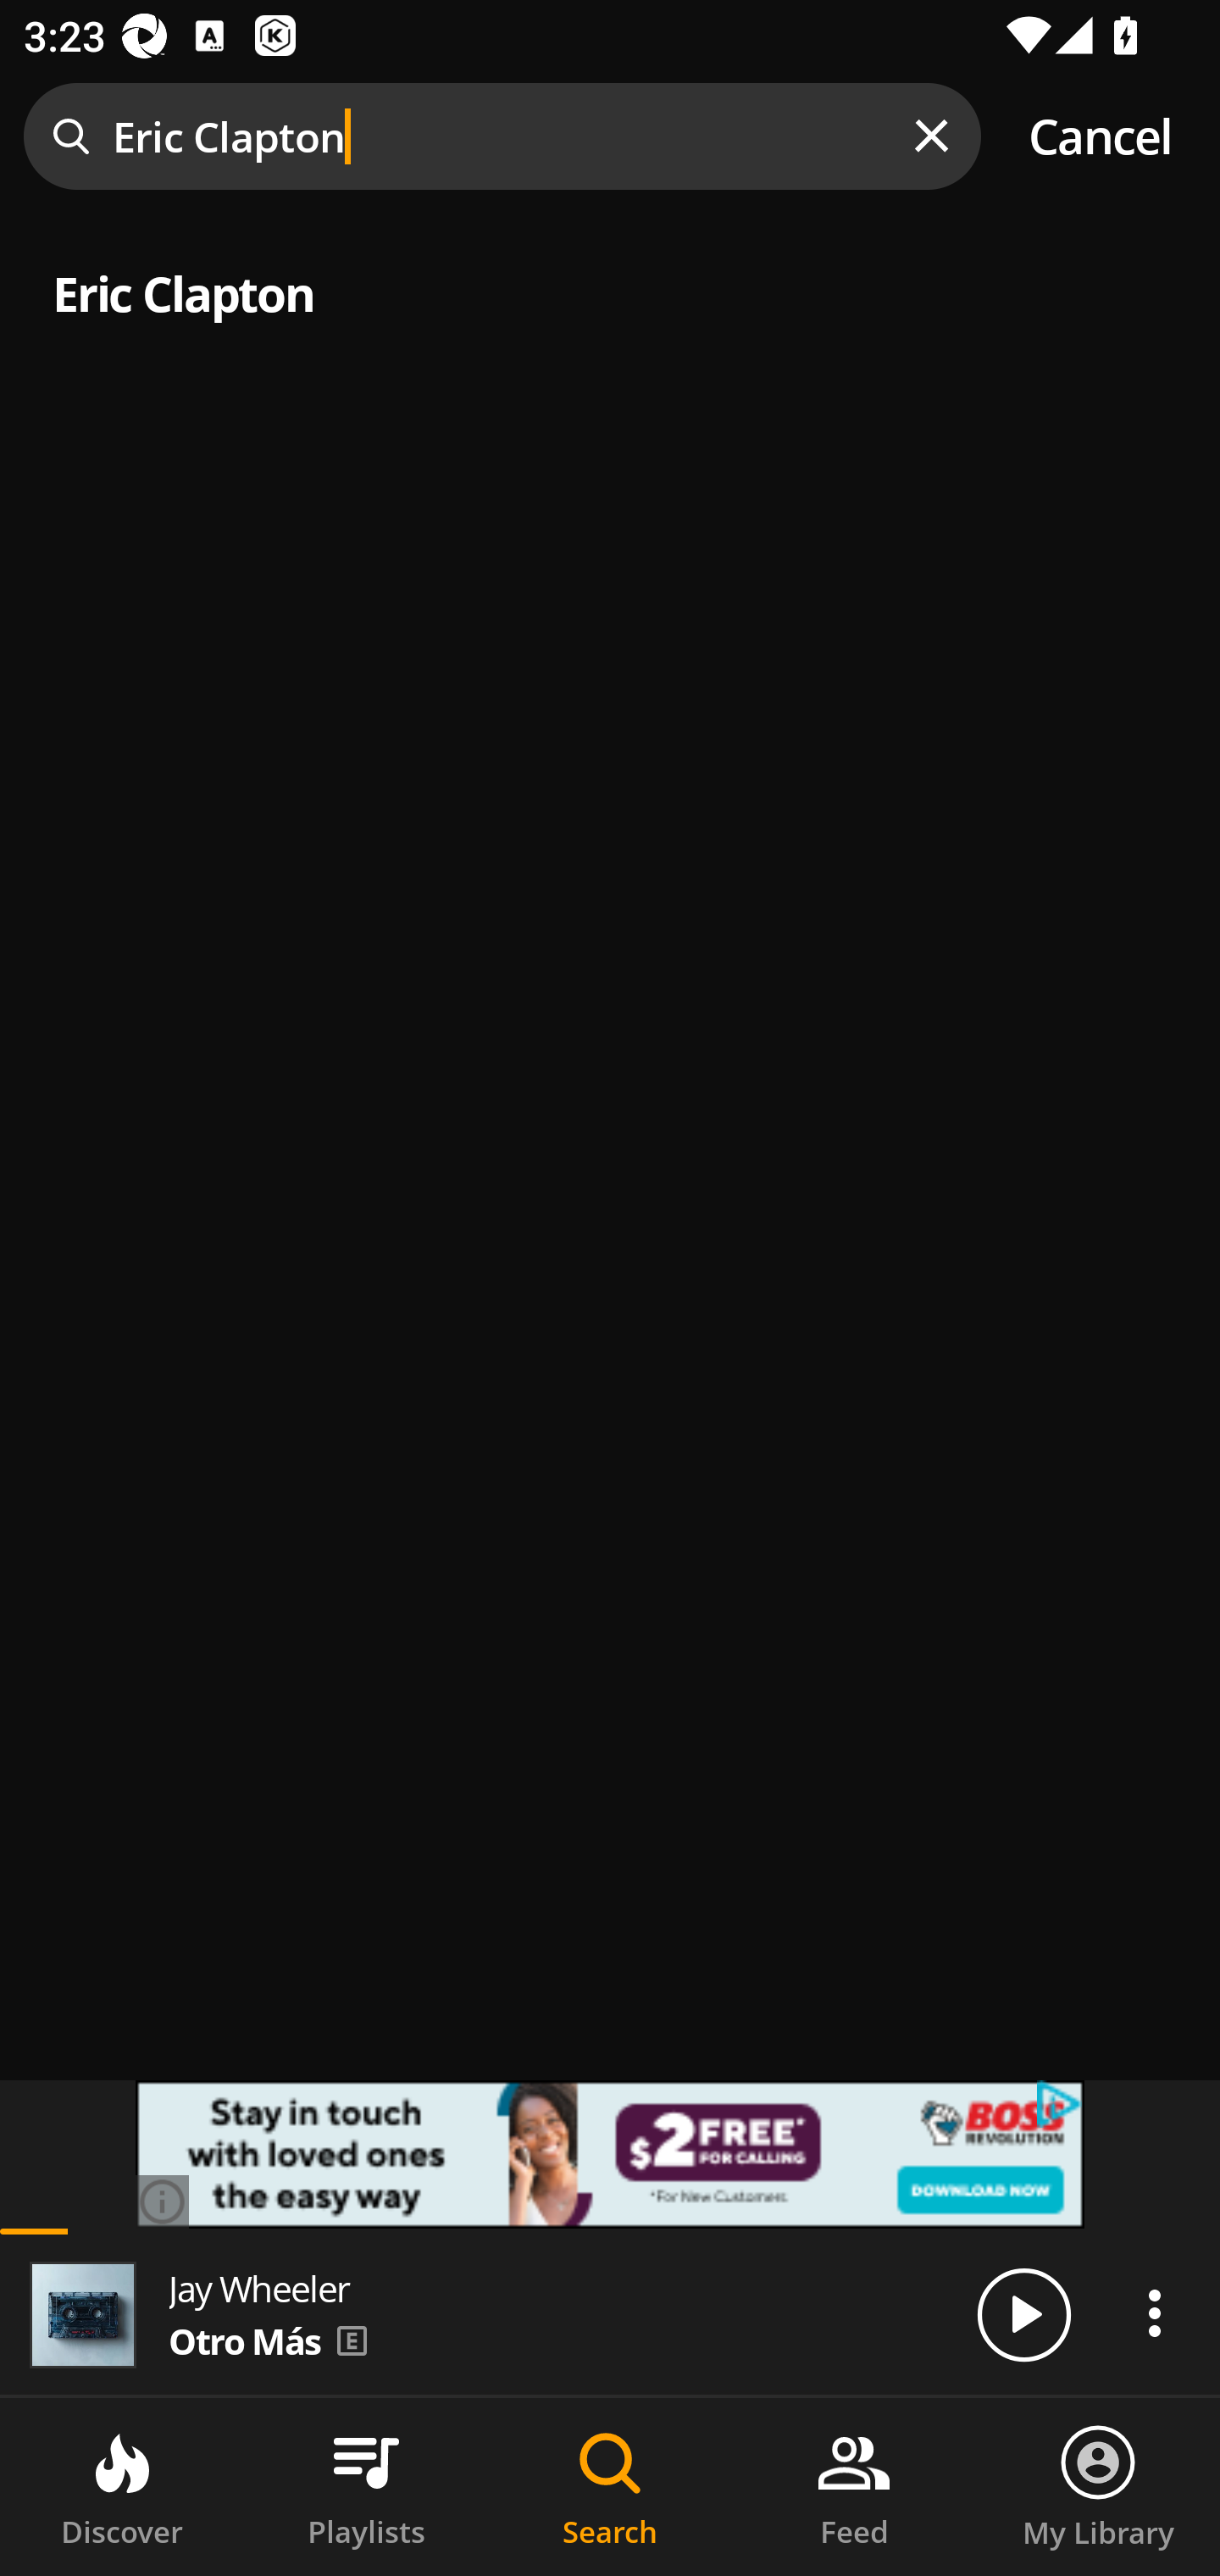  I want to click on Artists, songs, albums and playlists…, so click(610, 314).